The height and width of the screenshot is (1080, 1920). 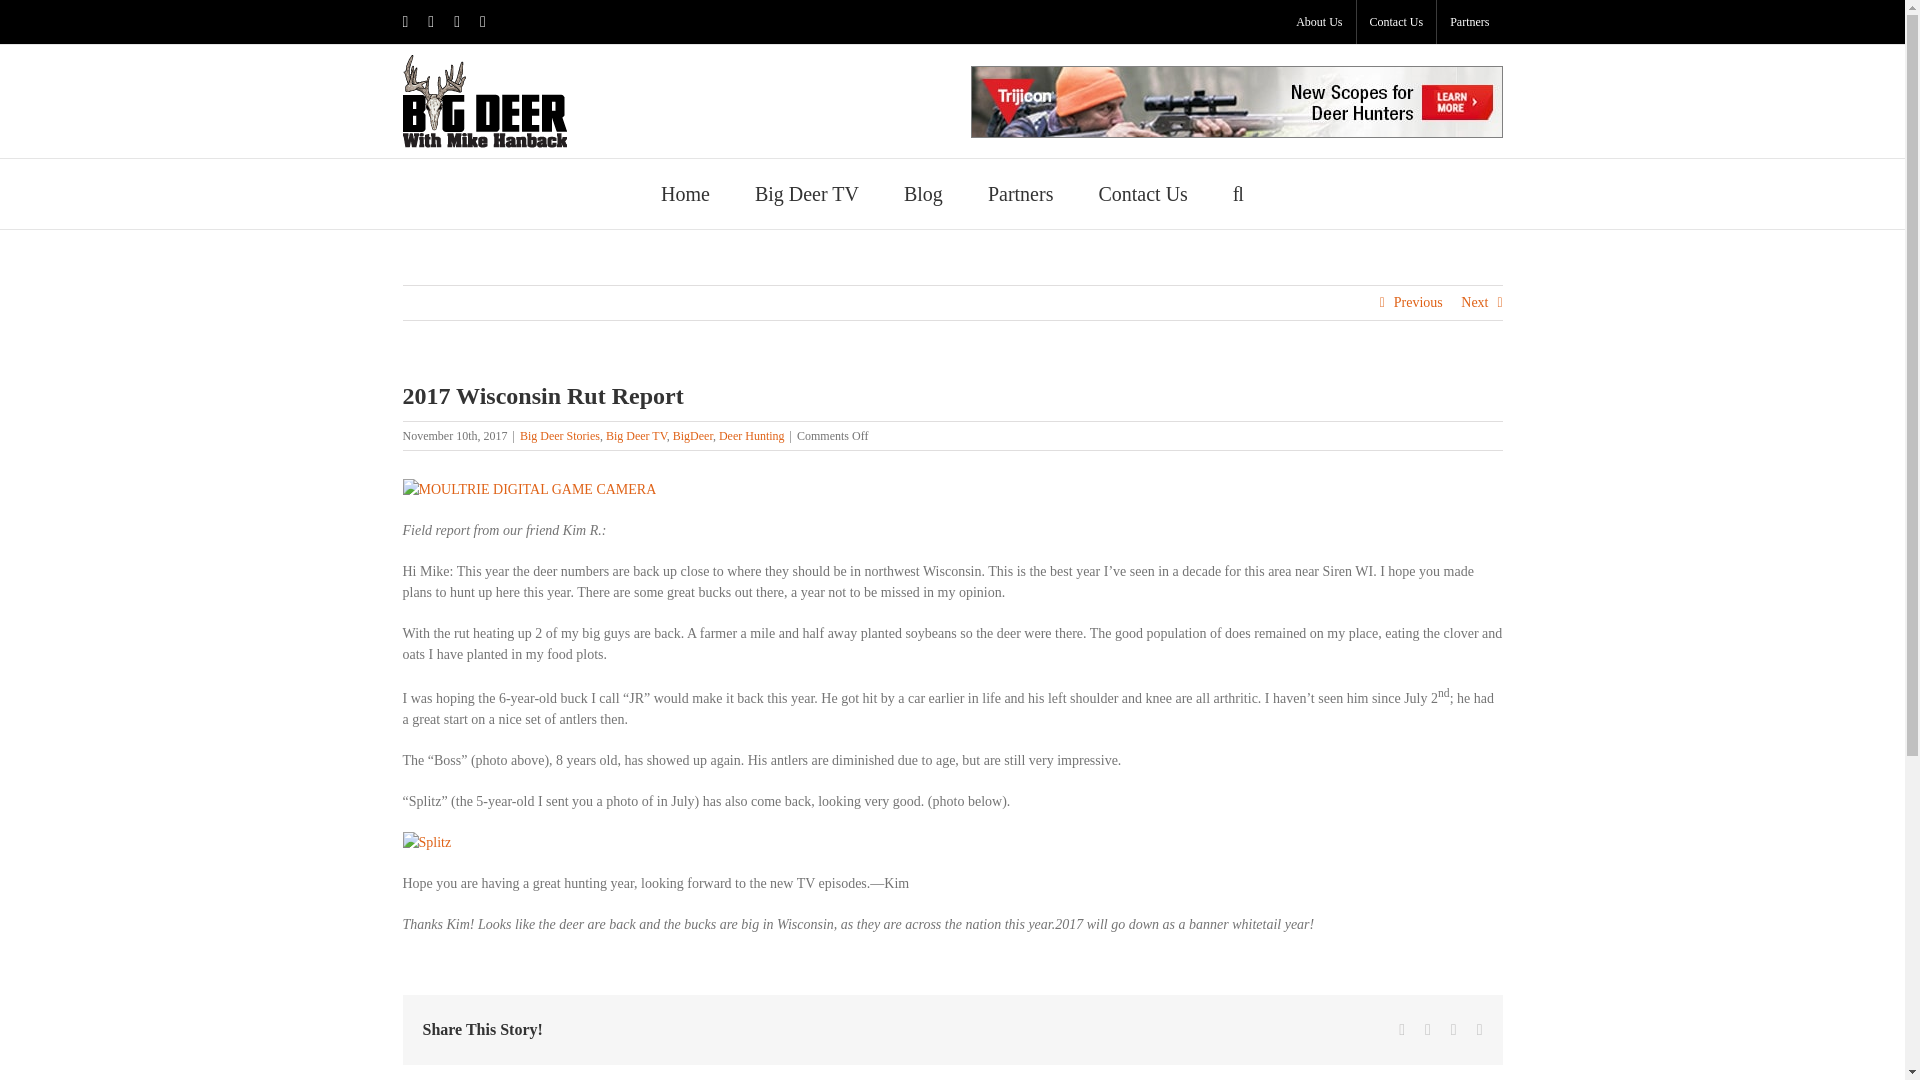 What do you see at coordinates (685, 193) in the screenshot?
I see `Home` at bounding box center [685, 193].